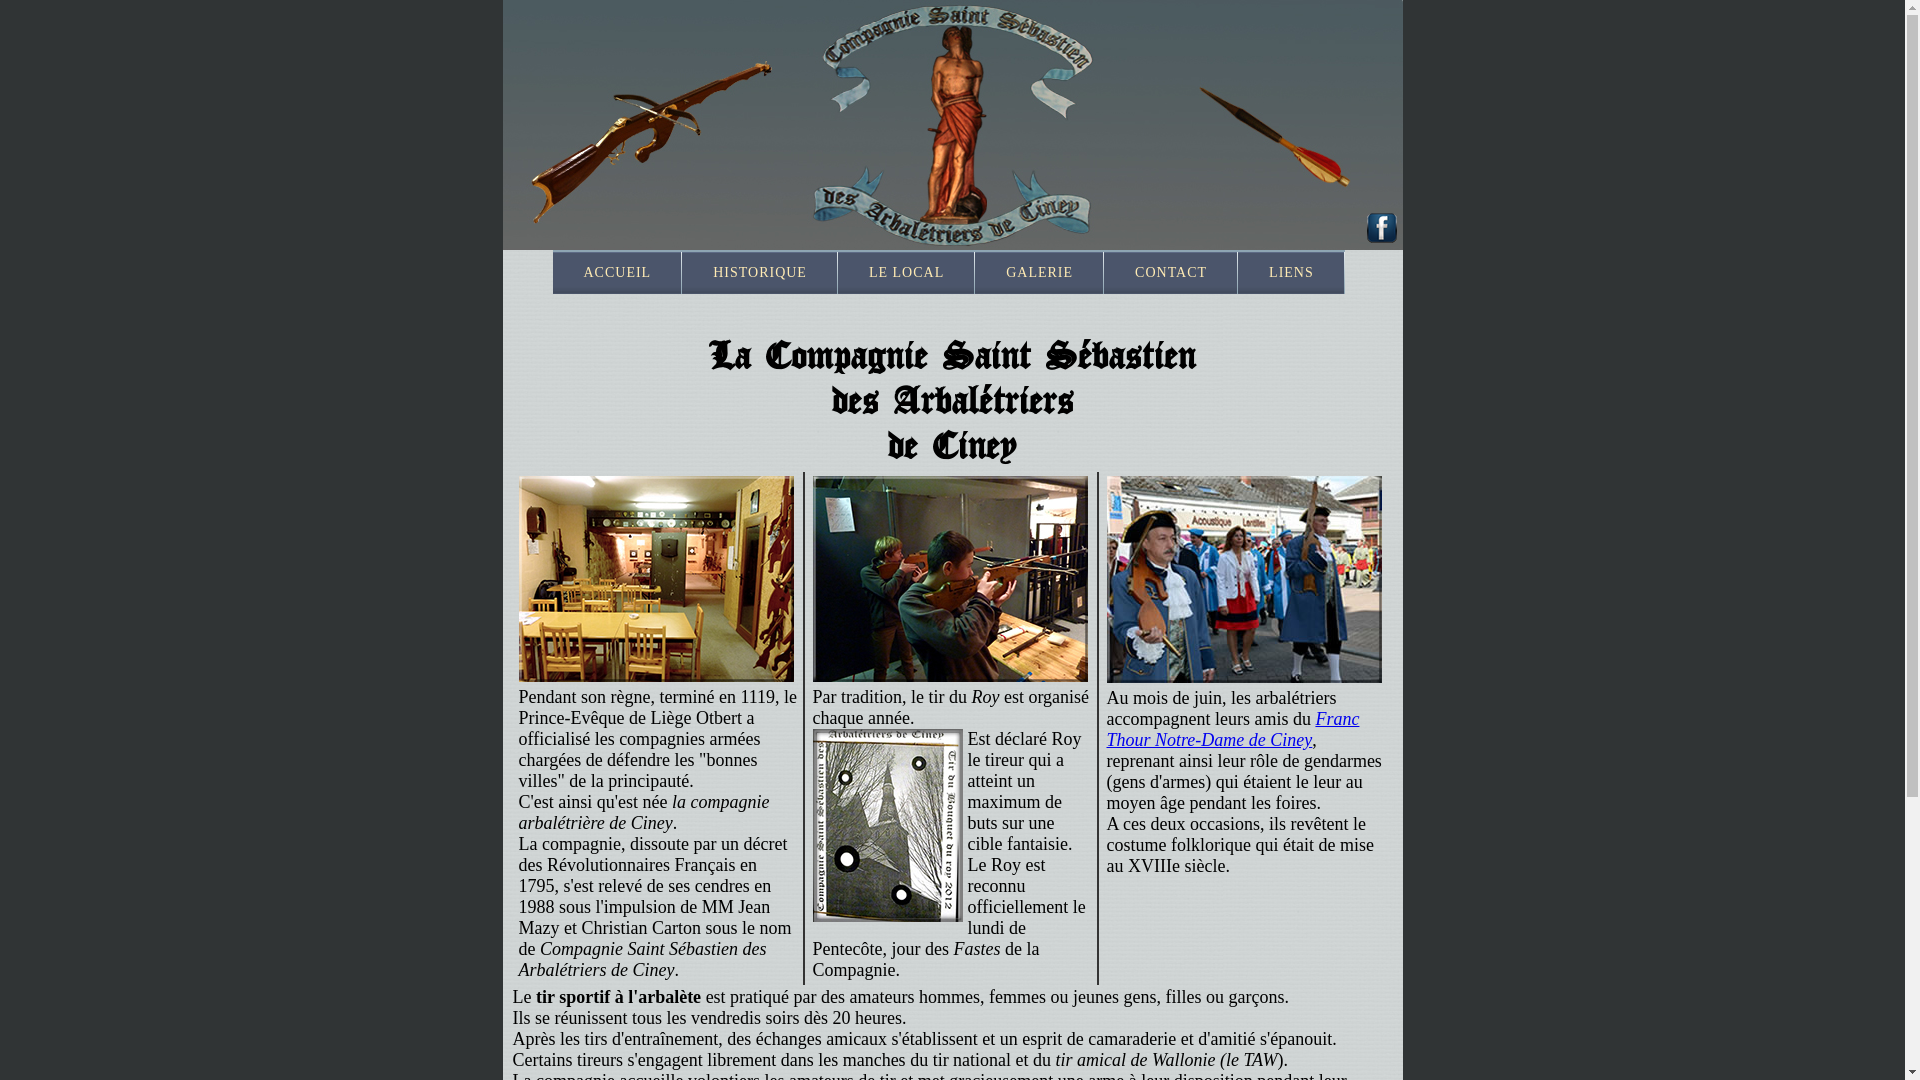 The height and width of the screenshot is (1080, 1920). What do you see at coordinates (617, 273) in the screenshot?
I see `ACCUEIL` at bounding box center [617, 273].